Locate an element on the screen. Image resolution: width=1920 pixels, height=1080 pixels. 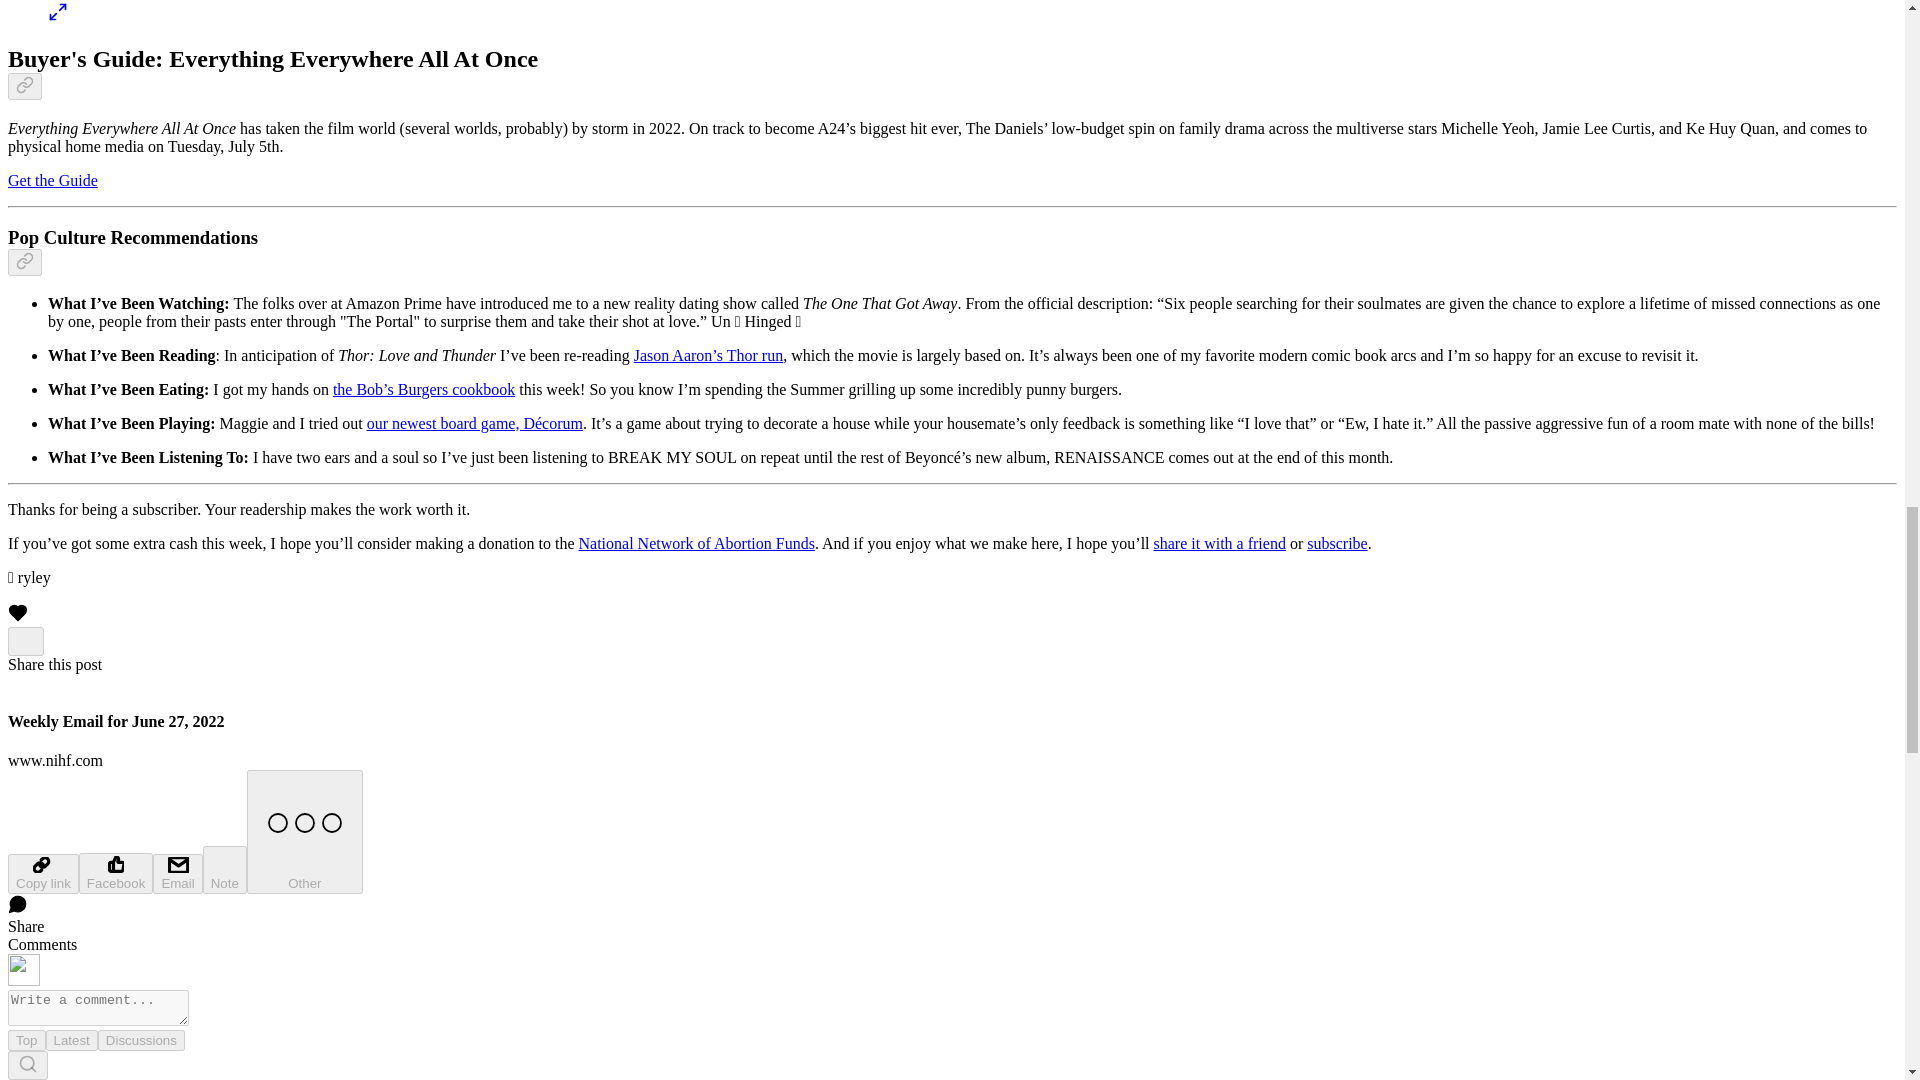
Get the Guide is located at coordinates (52, 180).